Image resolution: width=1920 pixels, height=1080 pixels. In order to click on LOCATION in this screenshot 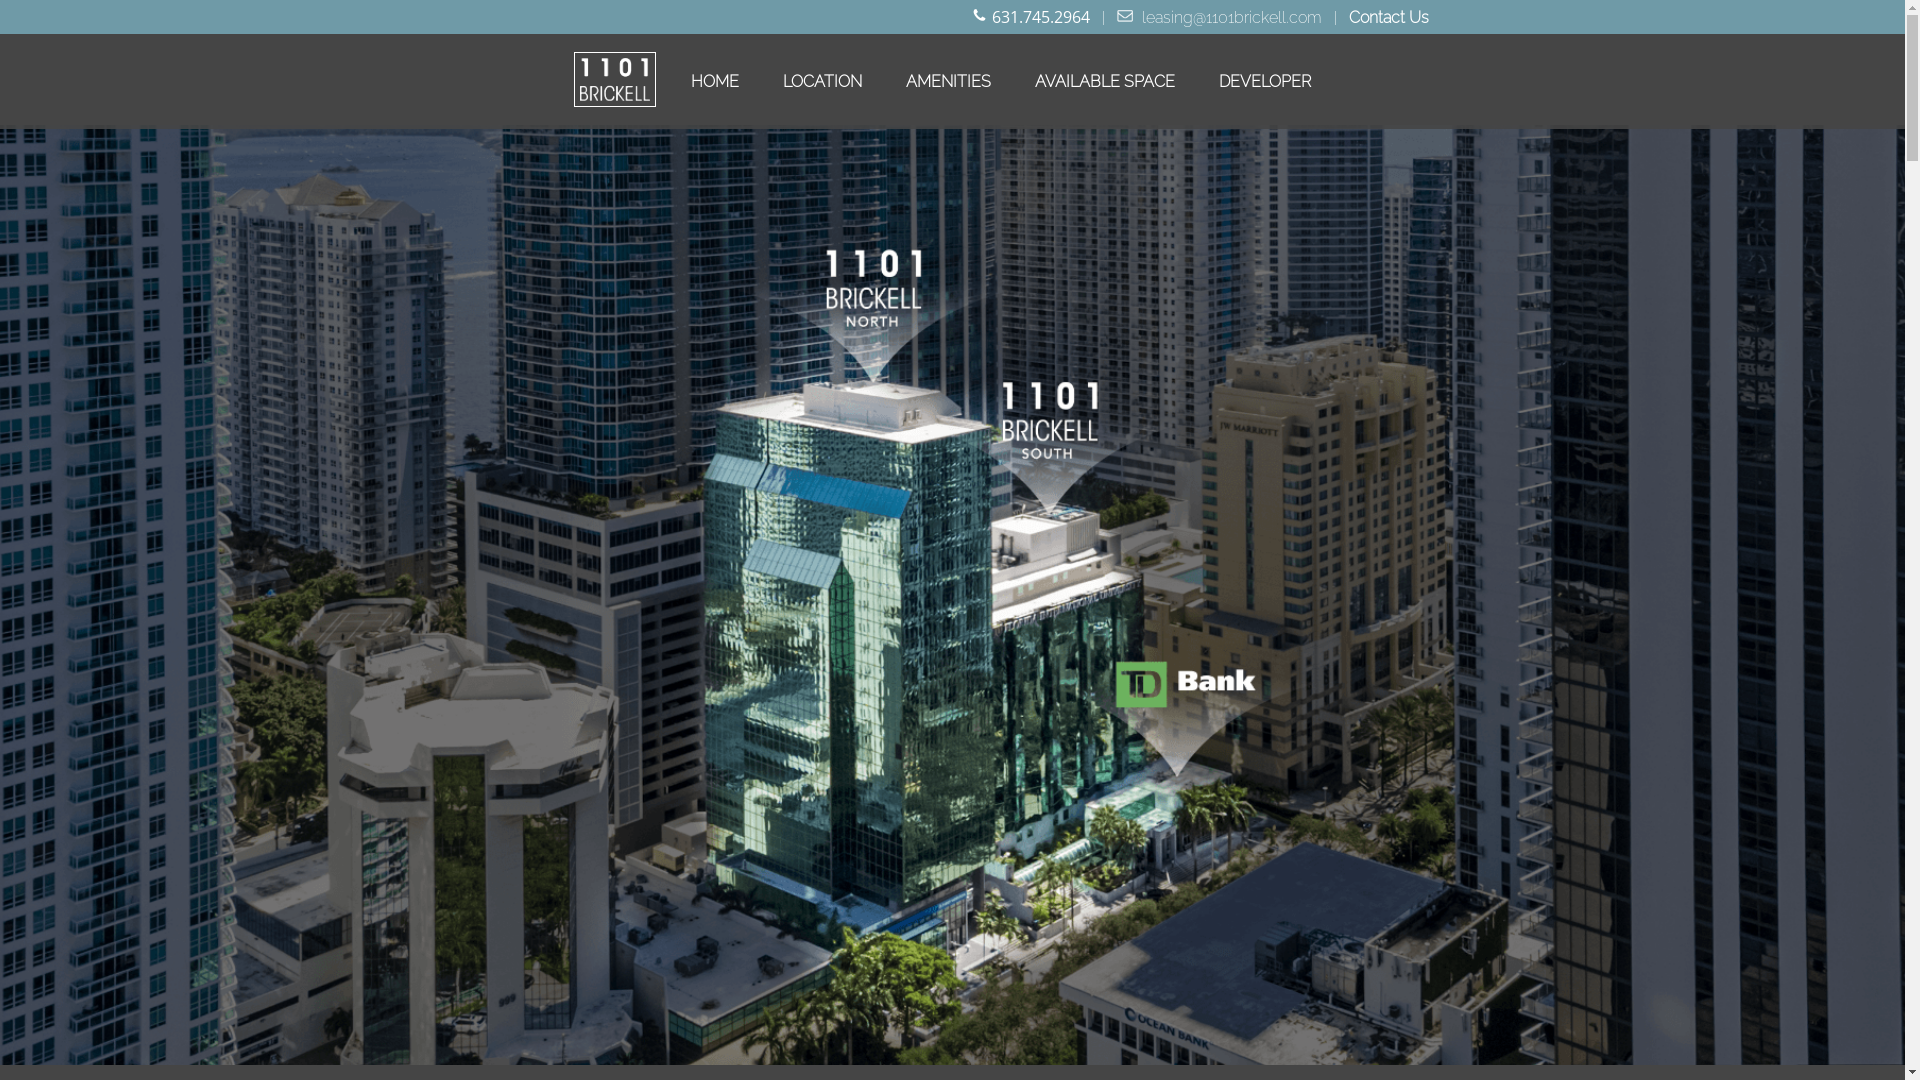, I will do `click(822, 82)`.